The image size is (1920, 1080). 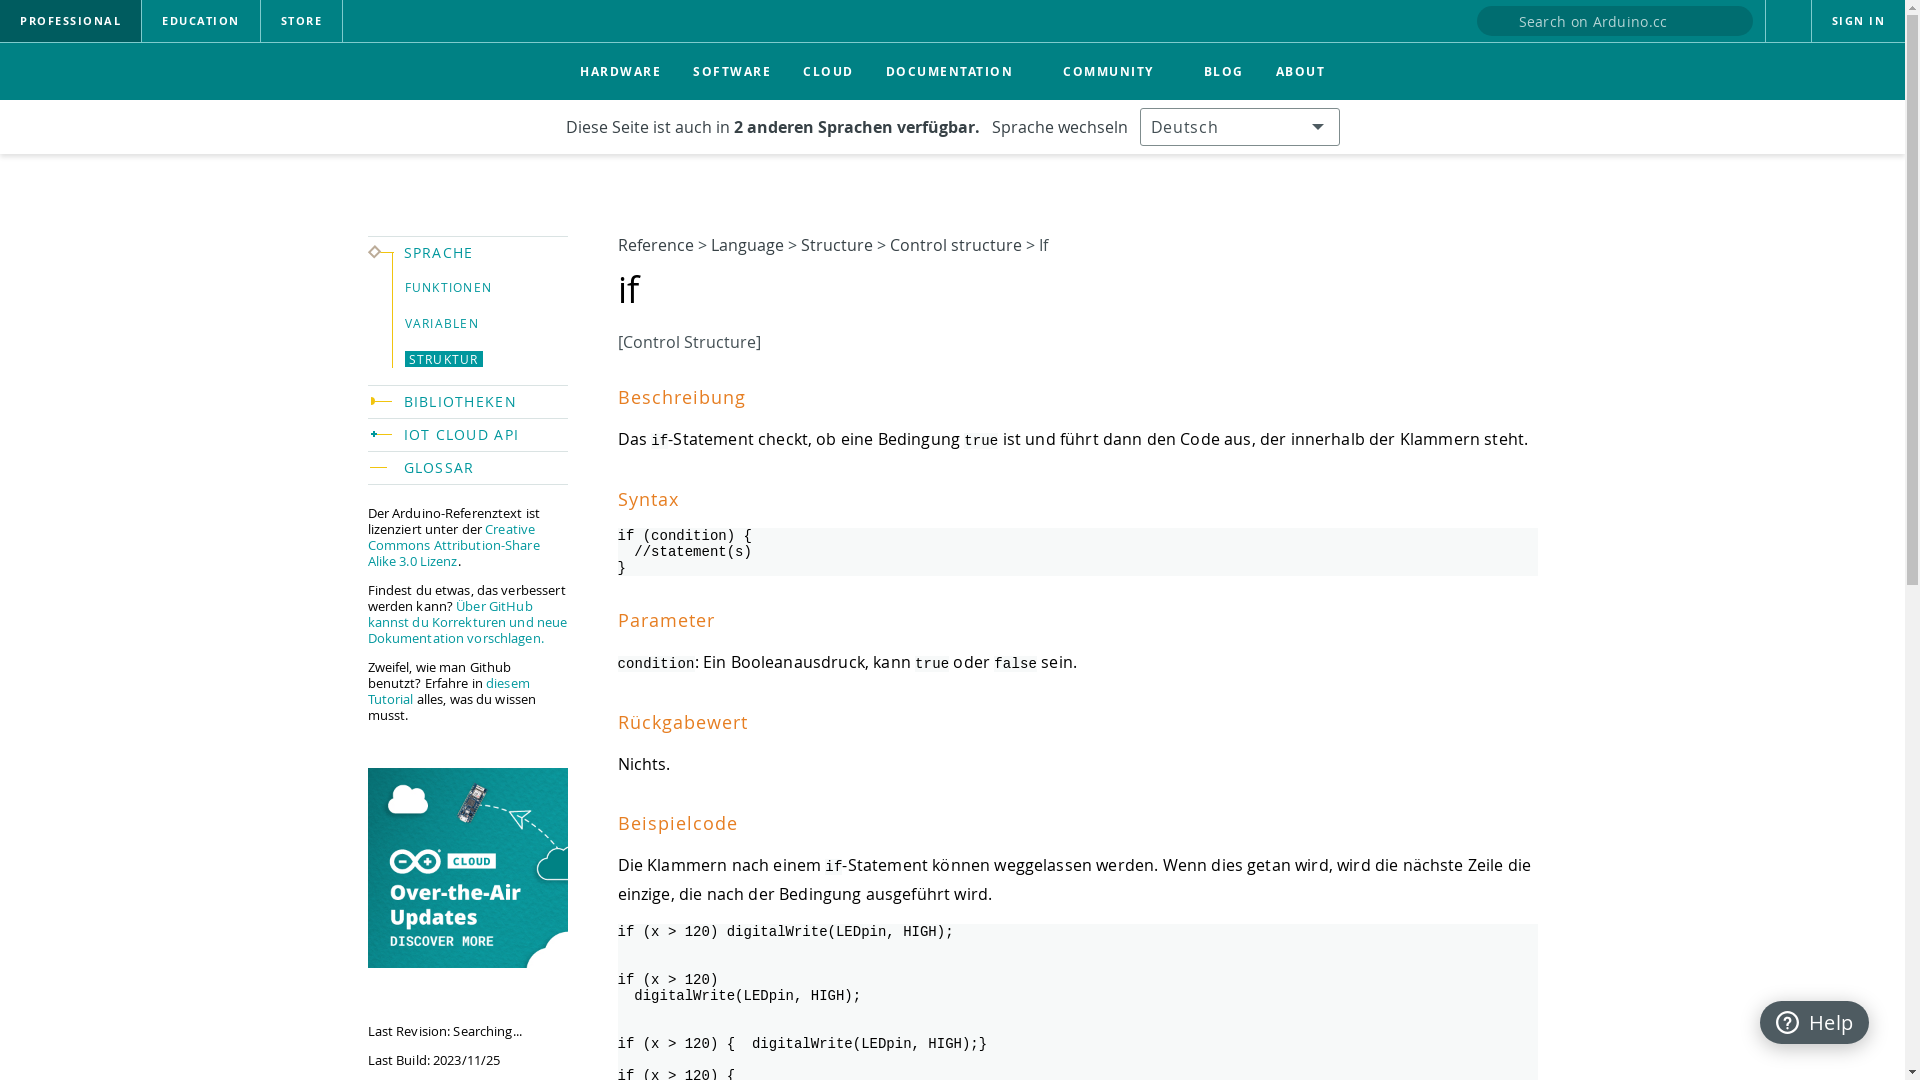 What do you see at coordinates (448, 287) in the screenshot?
I see `FUNKTIONEN` at bounding box center [448, 287].